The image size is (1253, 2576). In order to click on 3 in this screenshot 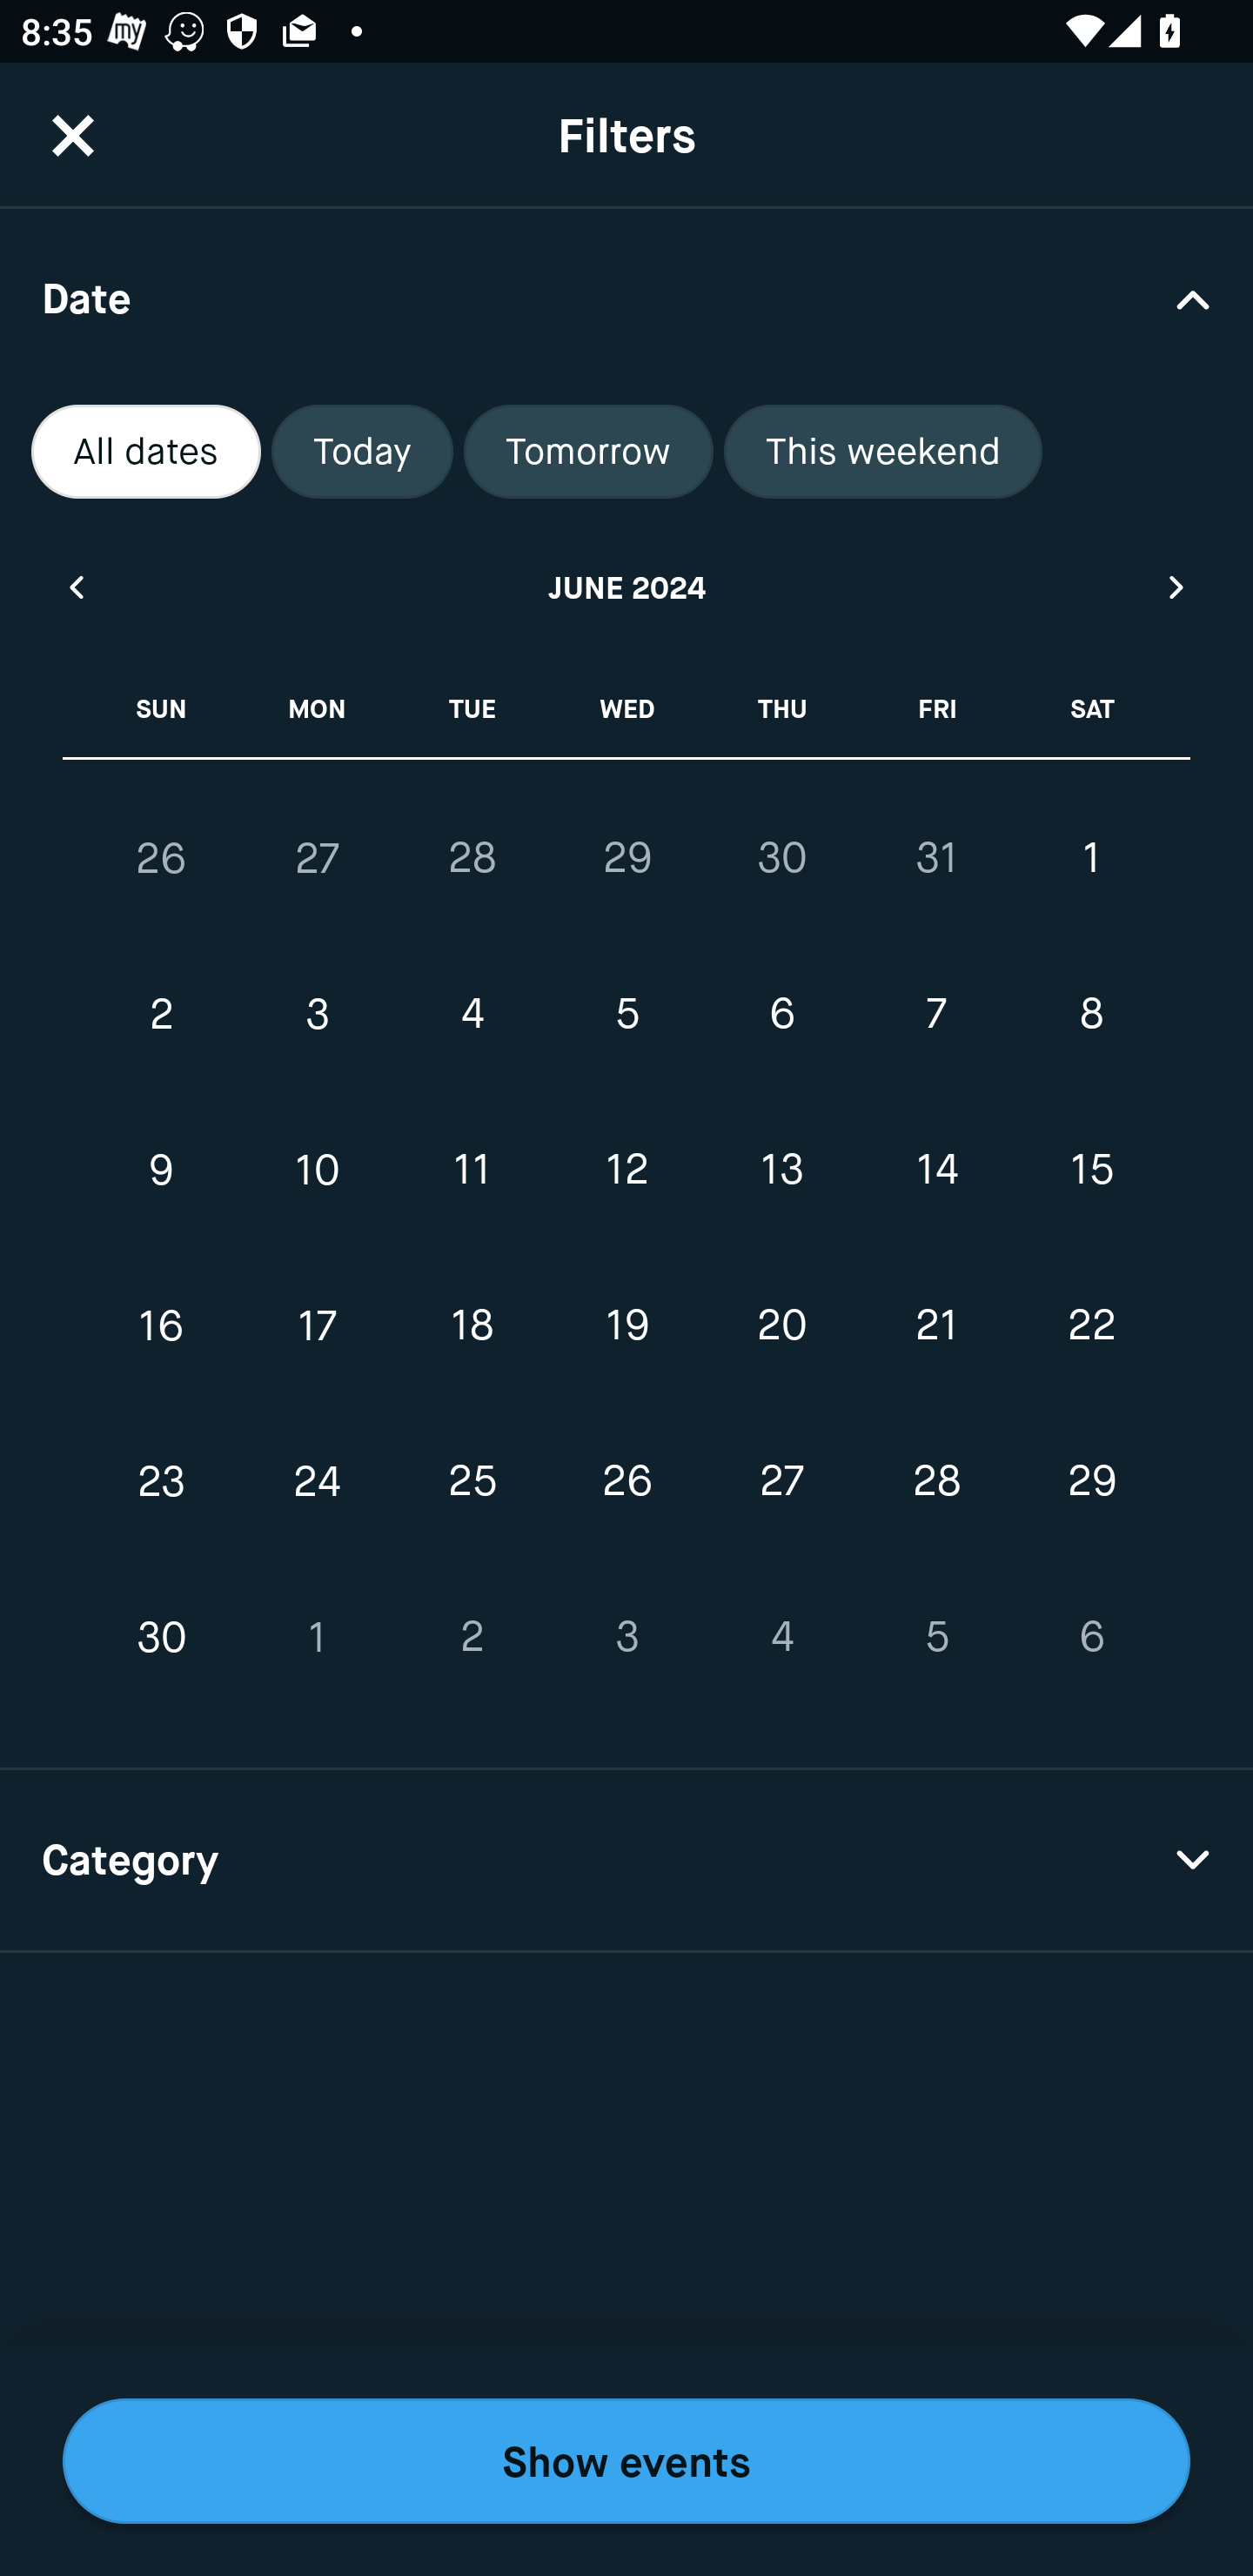, I will do `click(317, 1015)`.